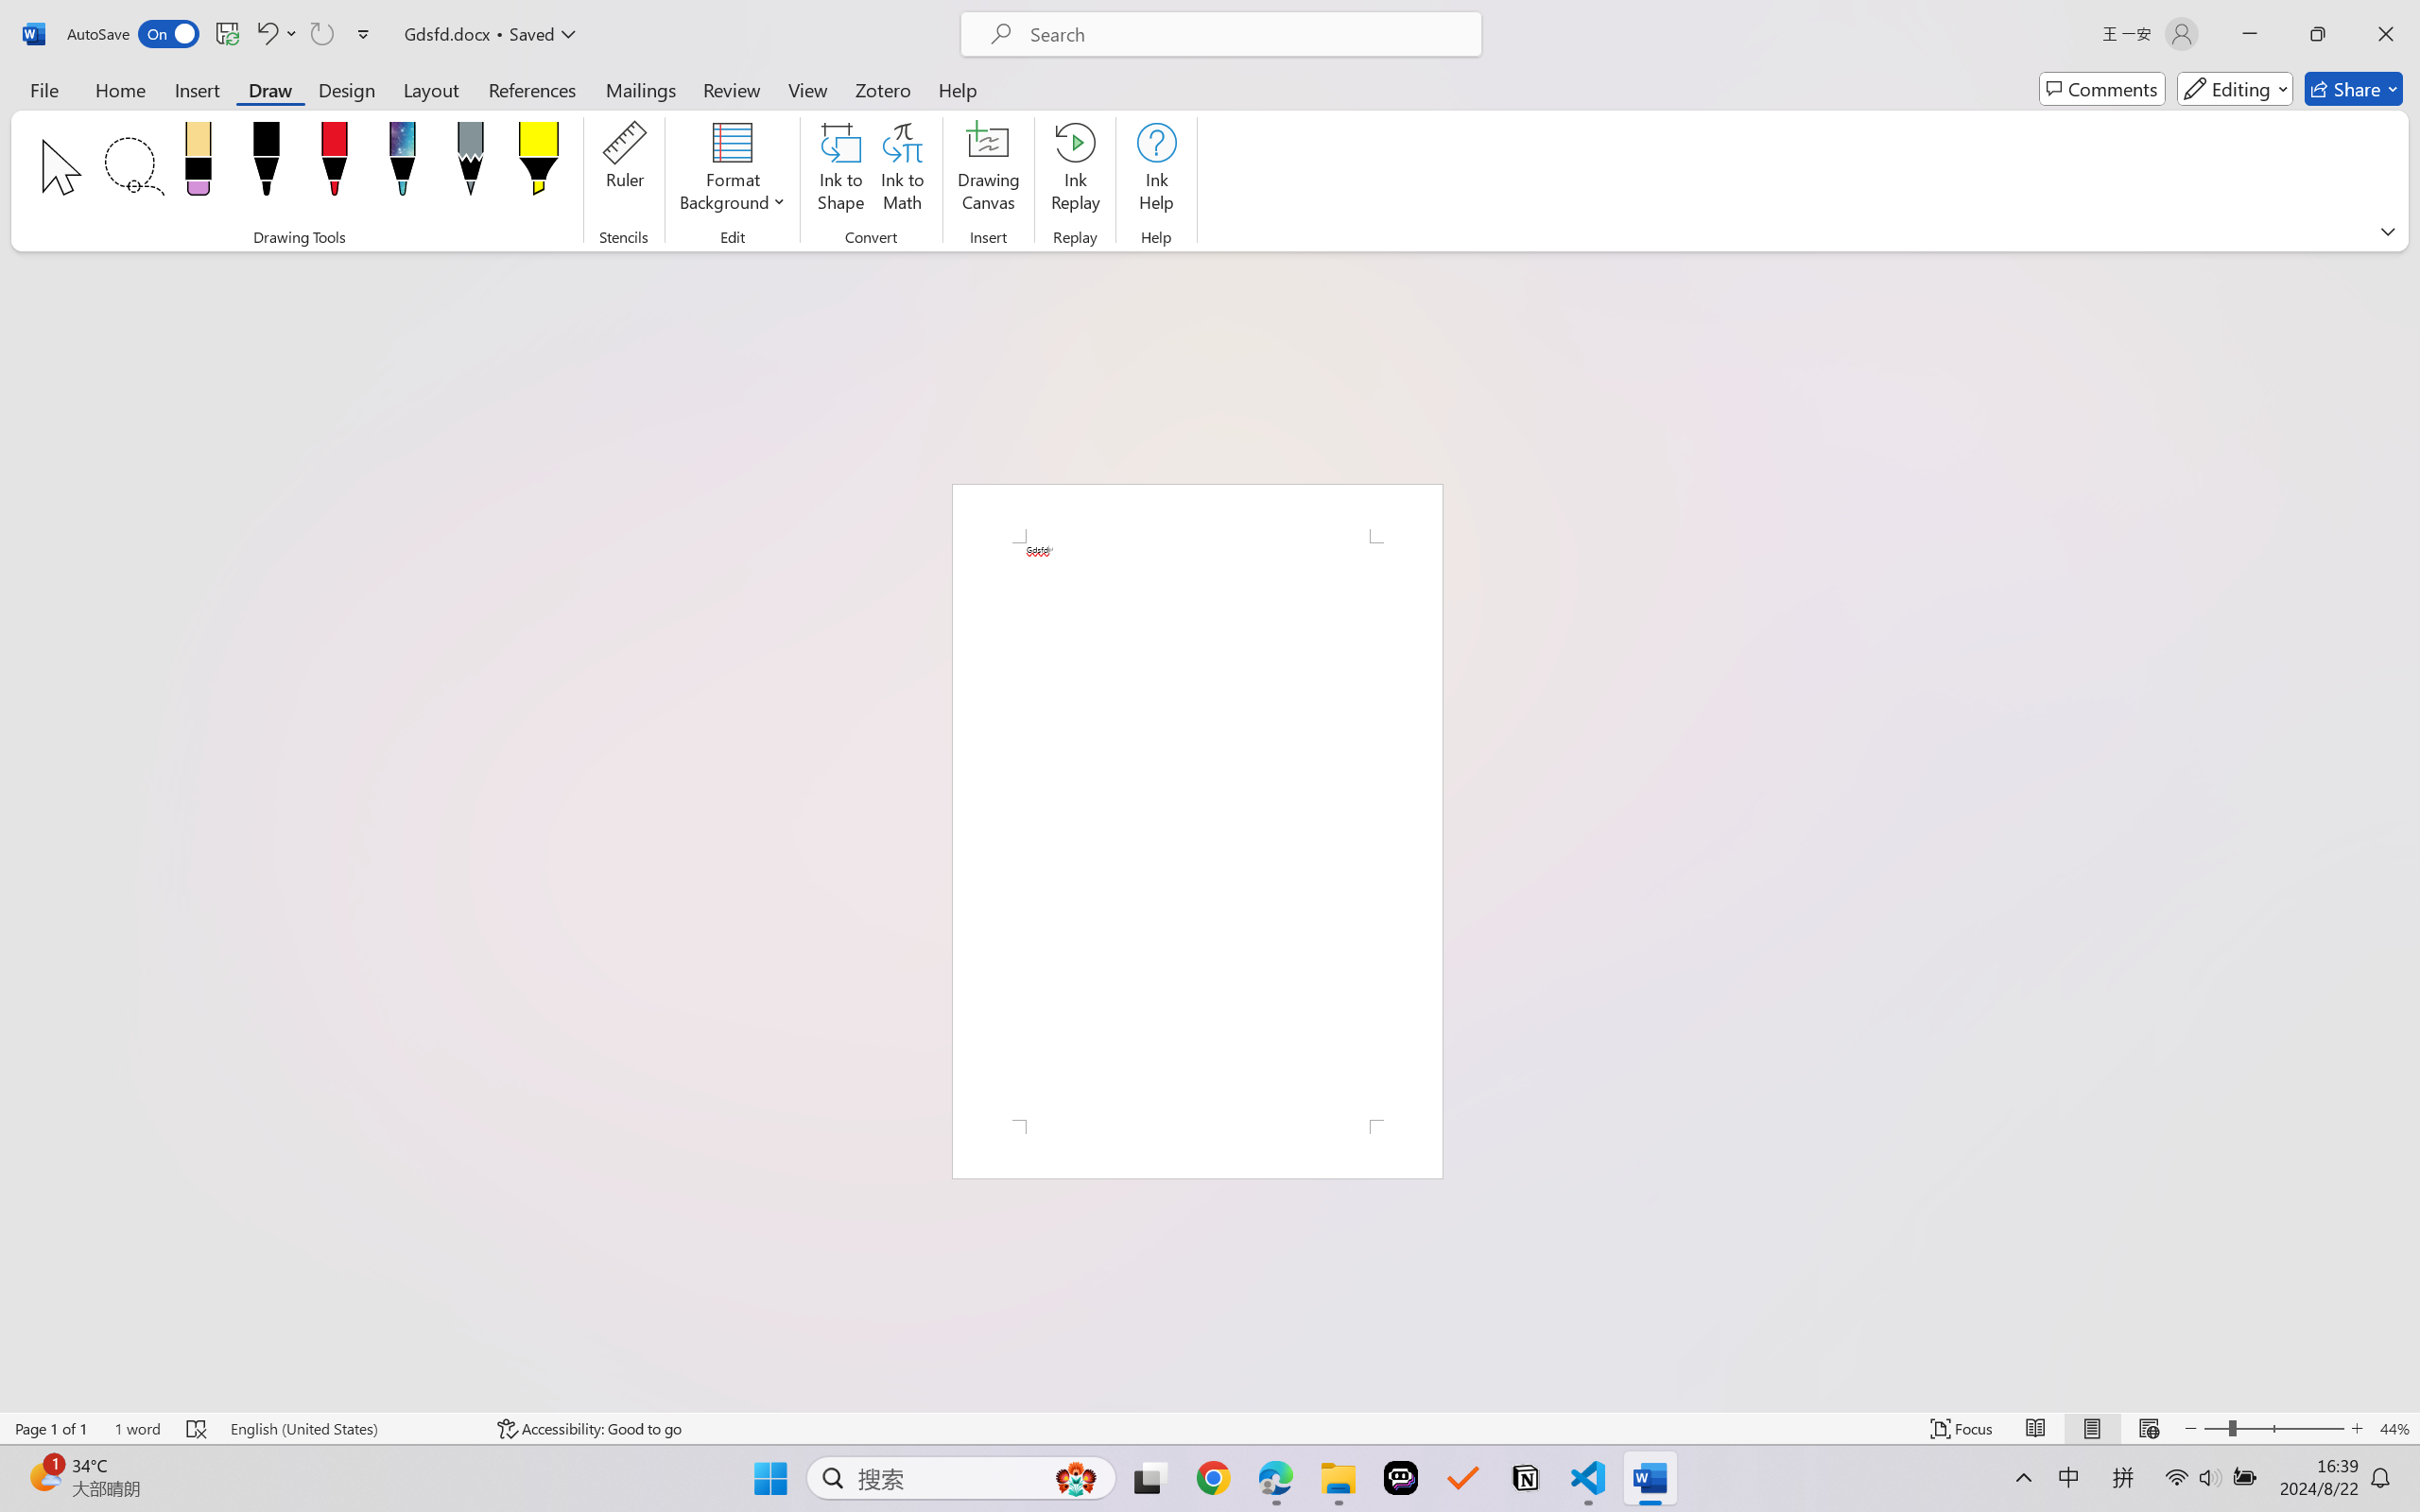  I want to click on Zoom 44%, so click(2394, 1429).